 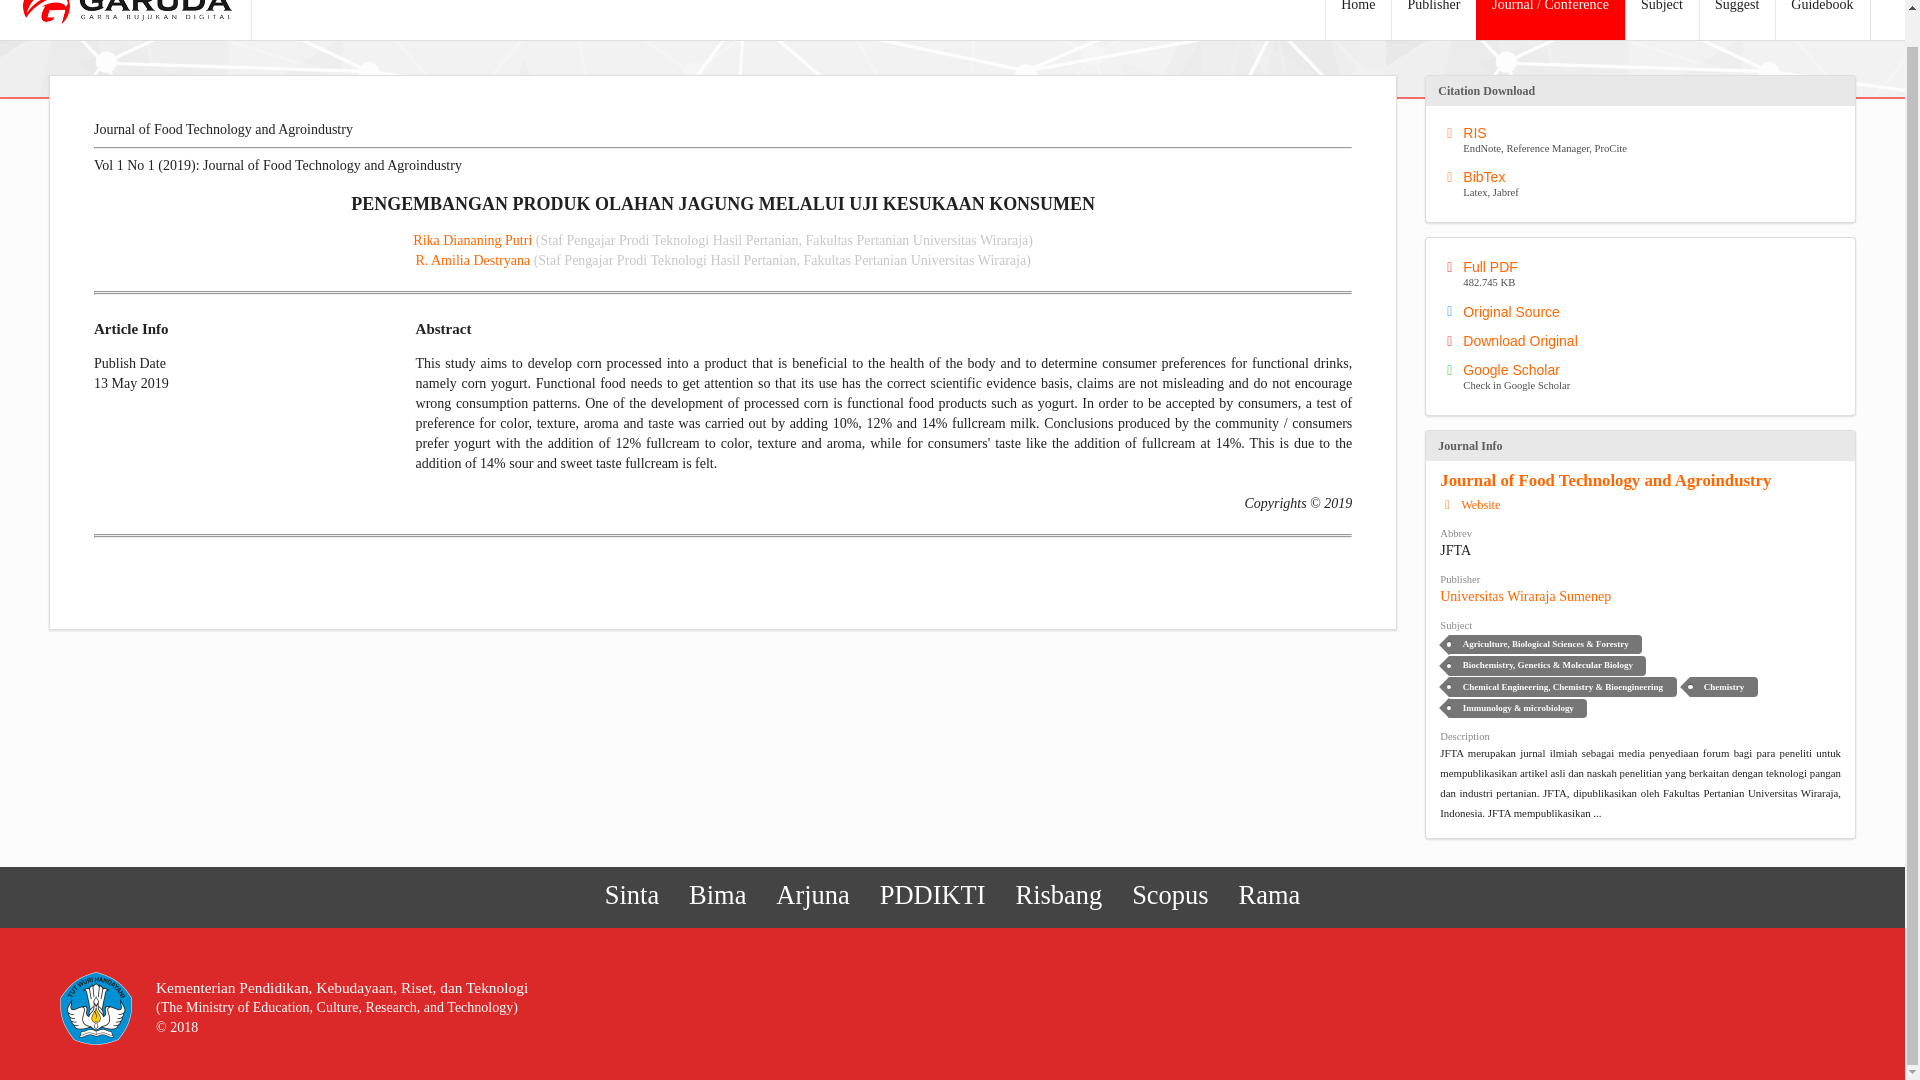 I want to click on Website, so click(x=1357, y=20).